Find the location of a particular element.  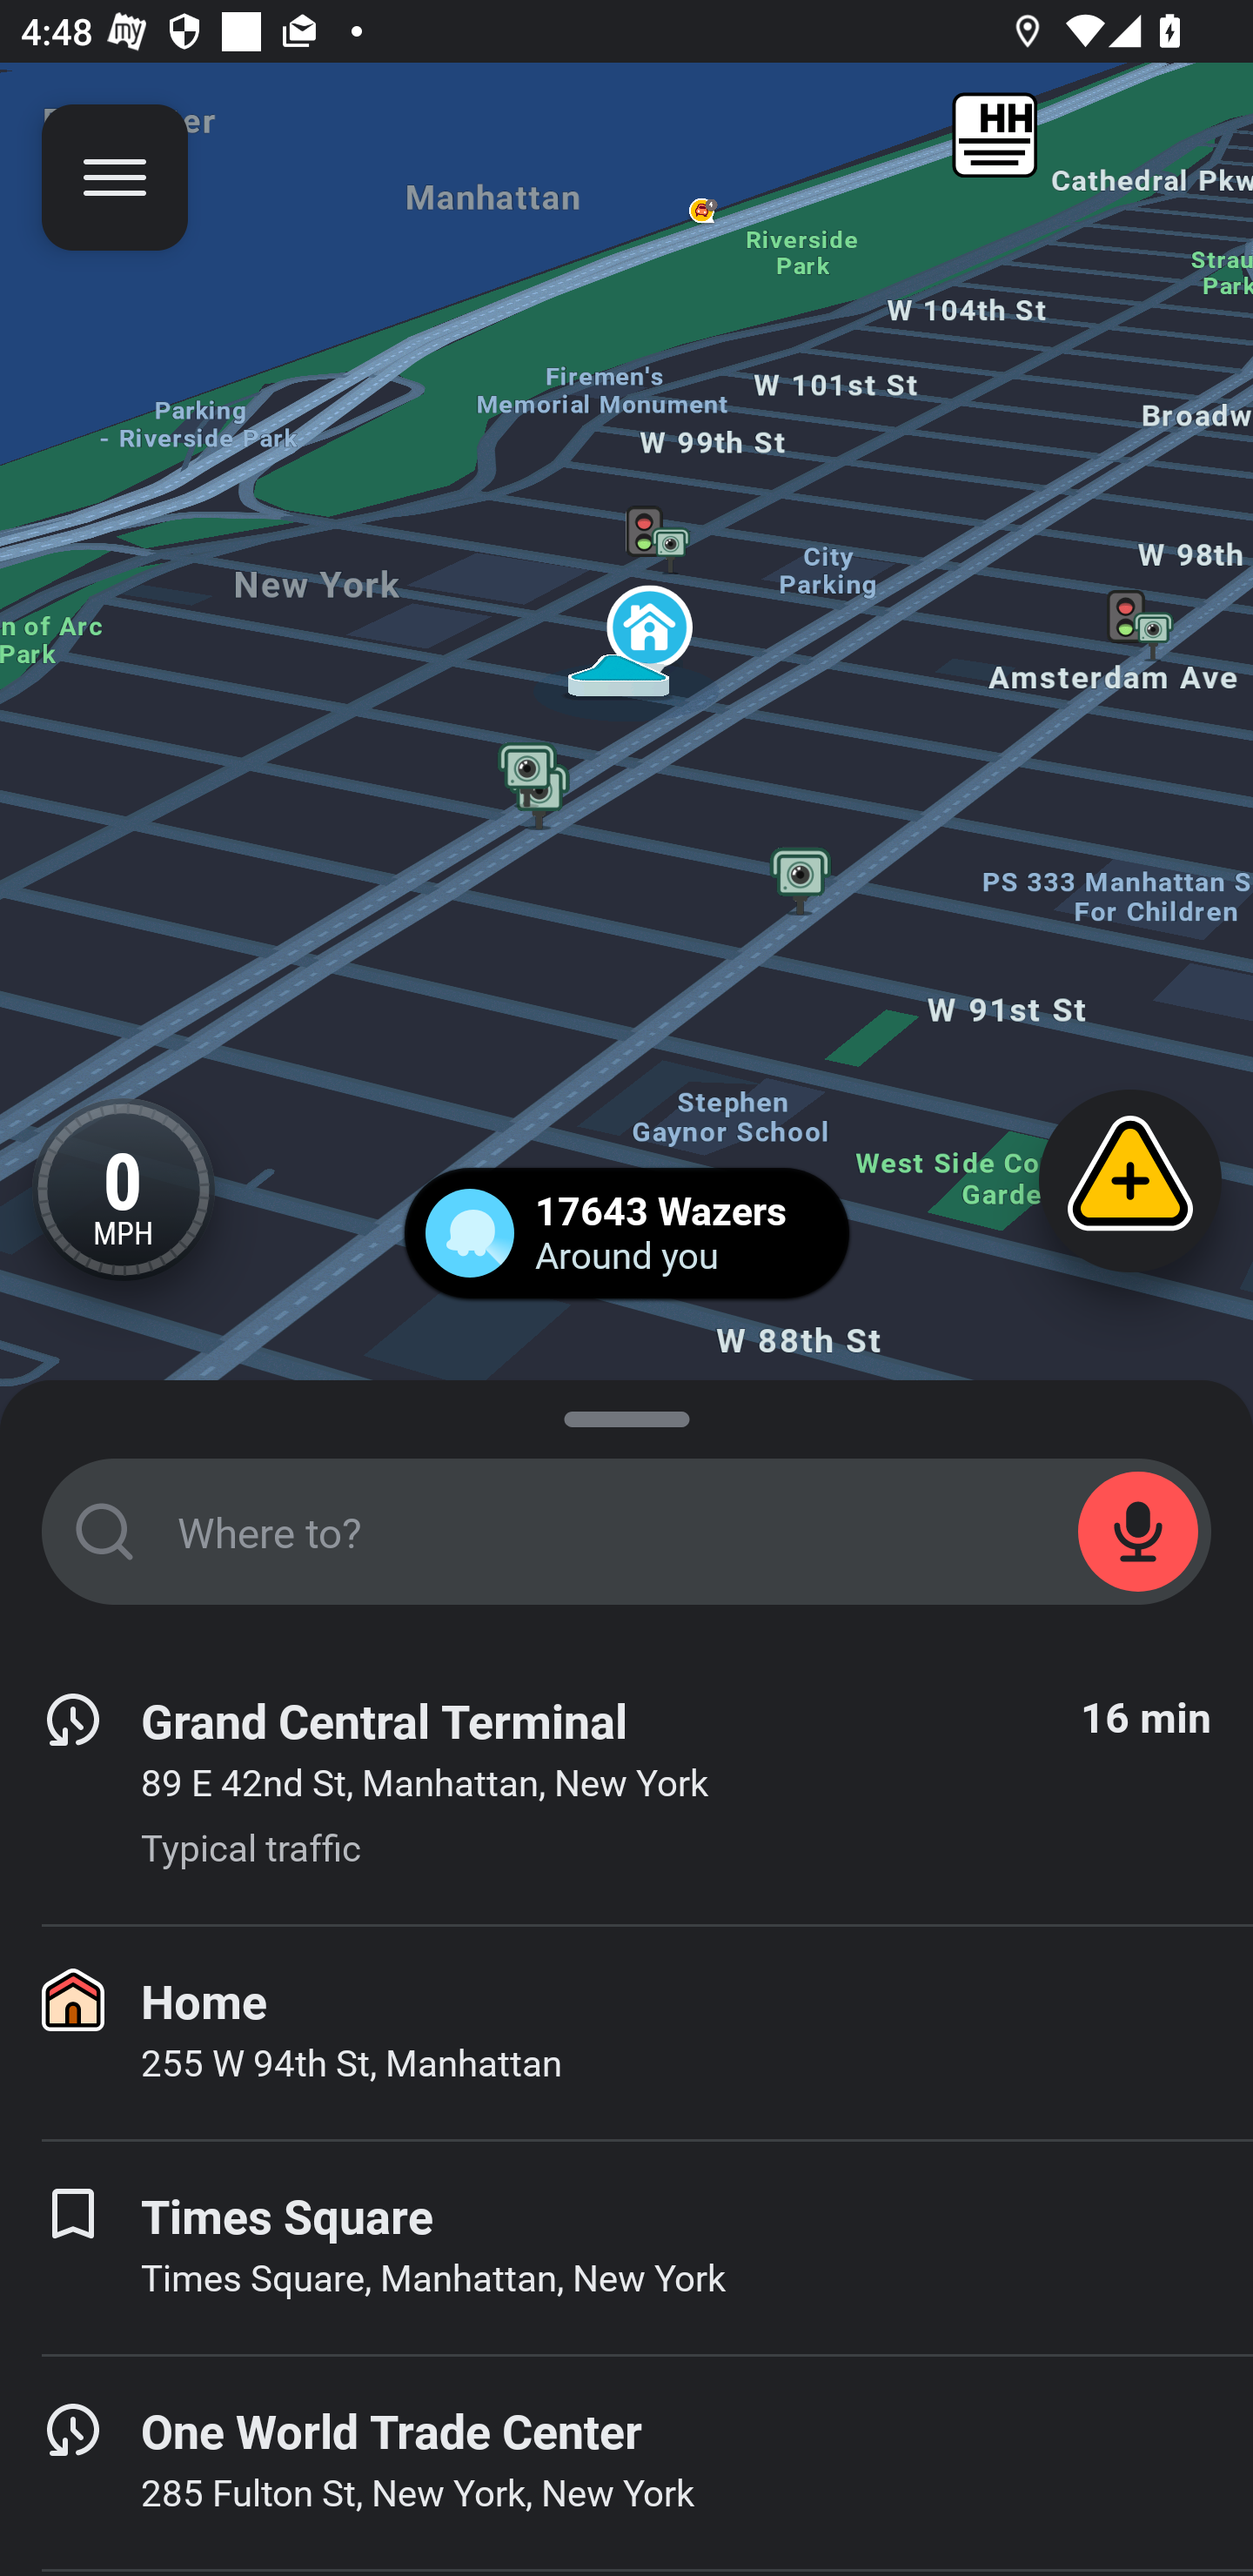

Times Square Times Square, Manhattan, New York is located at coordinates (626, 2247).